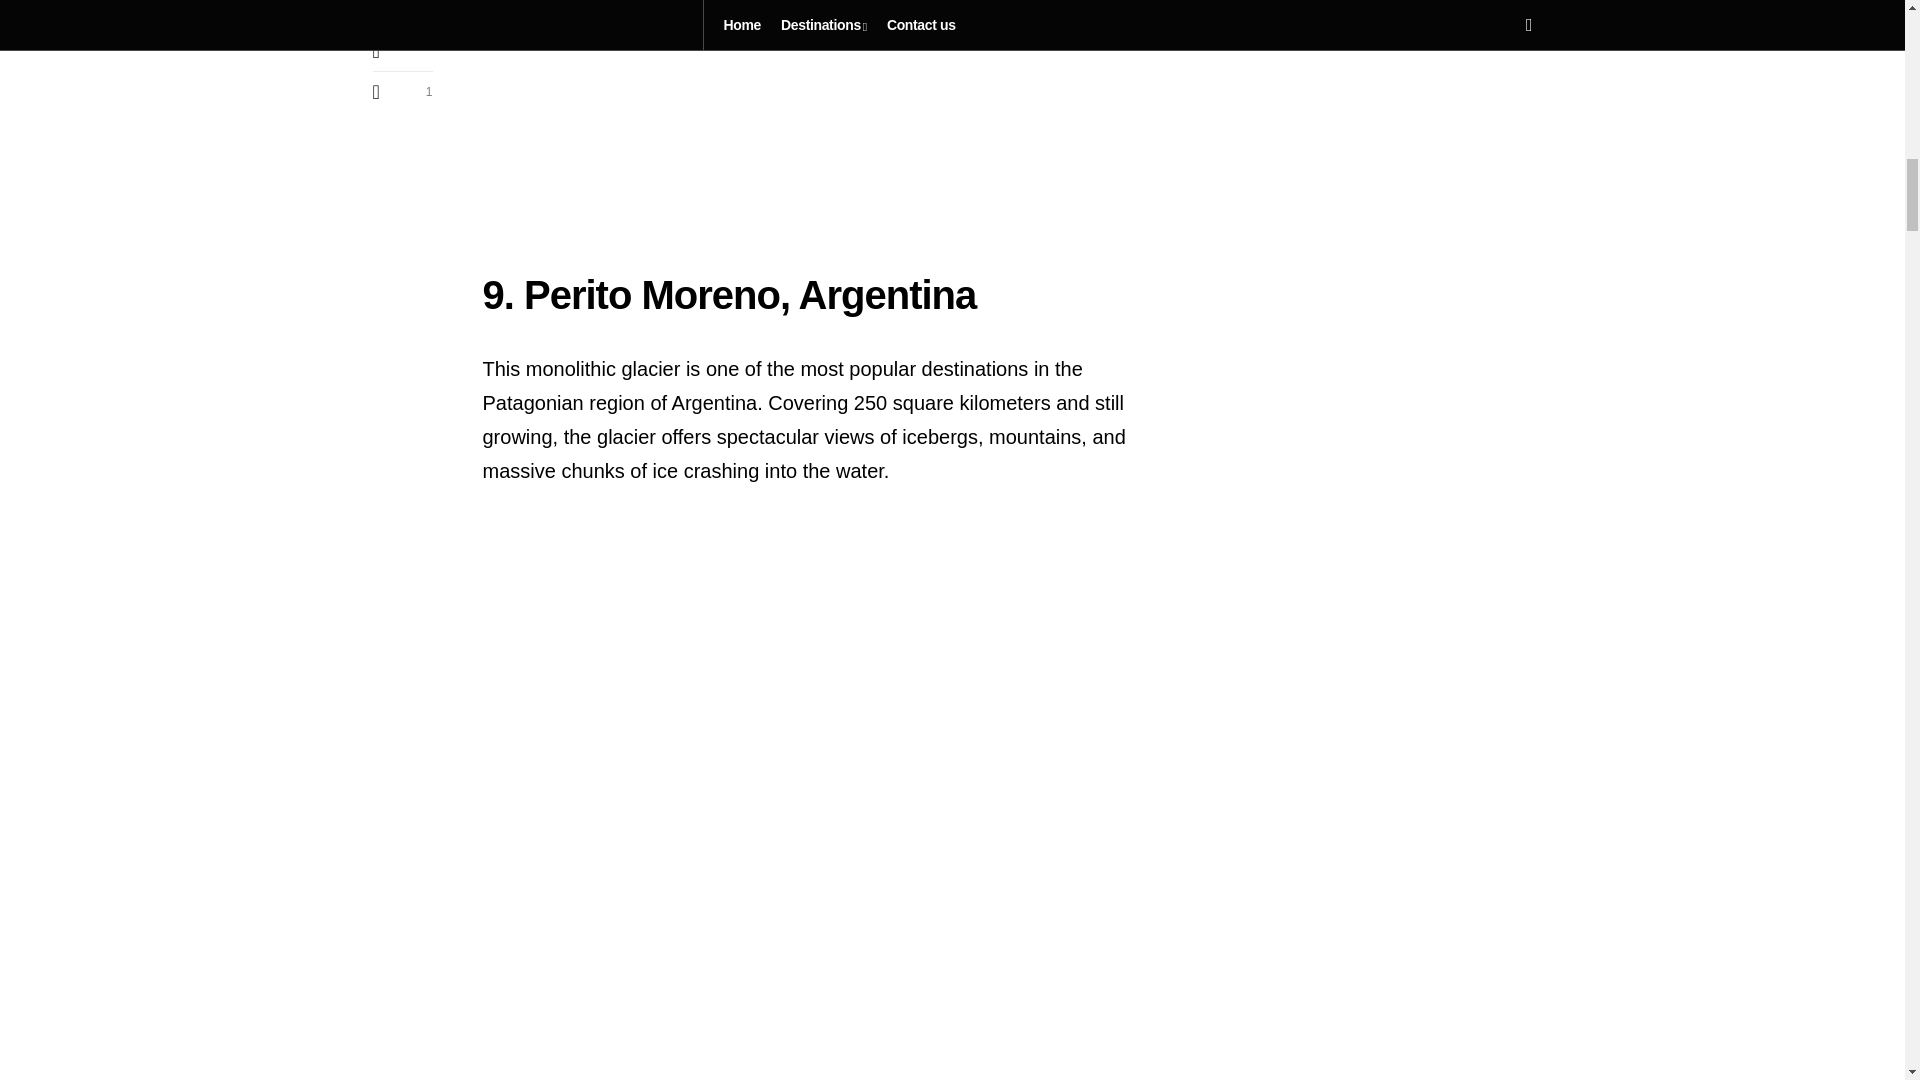  Describe the element at coordinates (821, 103) in the screenshot. I see `Top 10 Natural Wonders of South America You Must Visit 7` at that location.